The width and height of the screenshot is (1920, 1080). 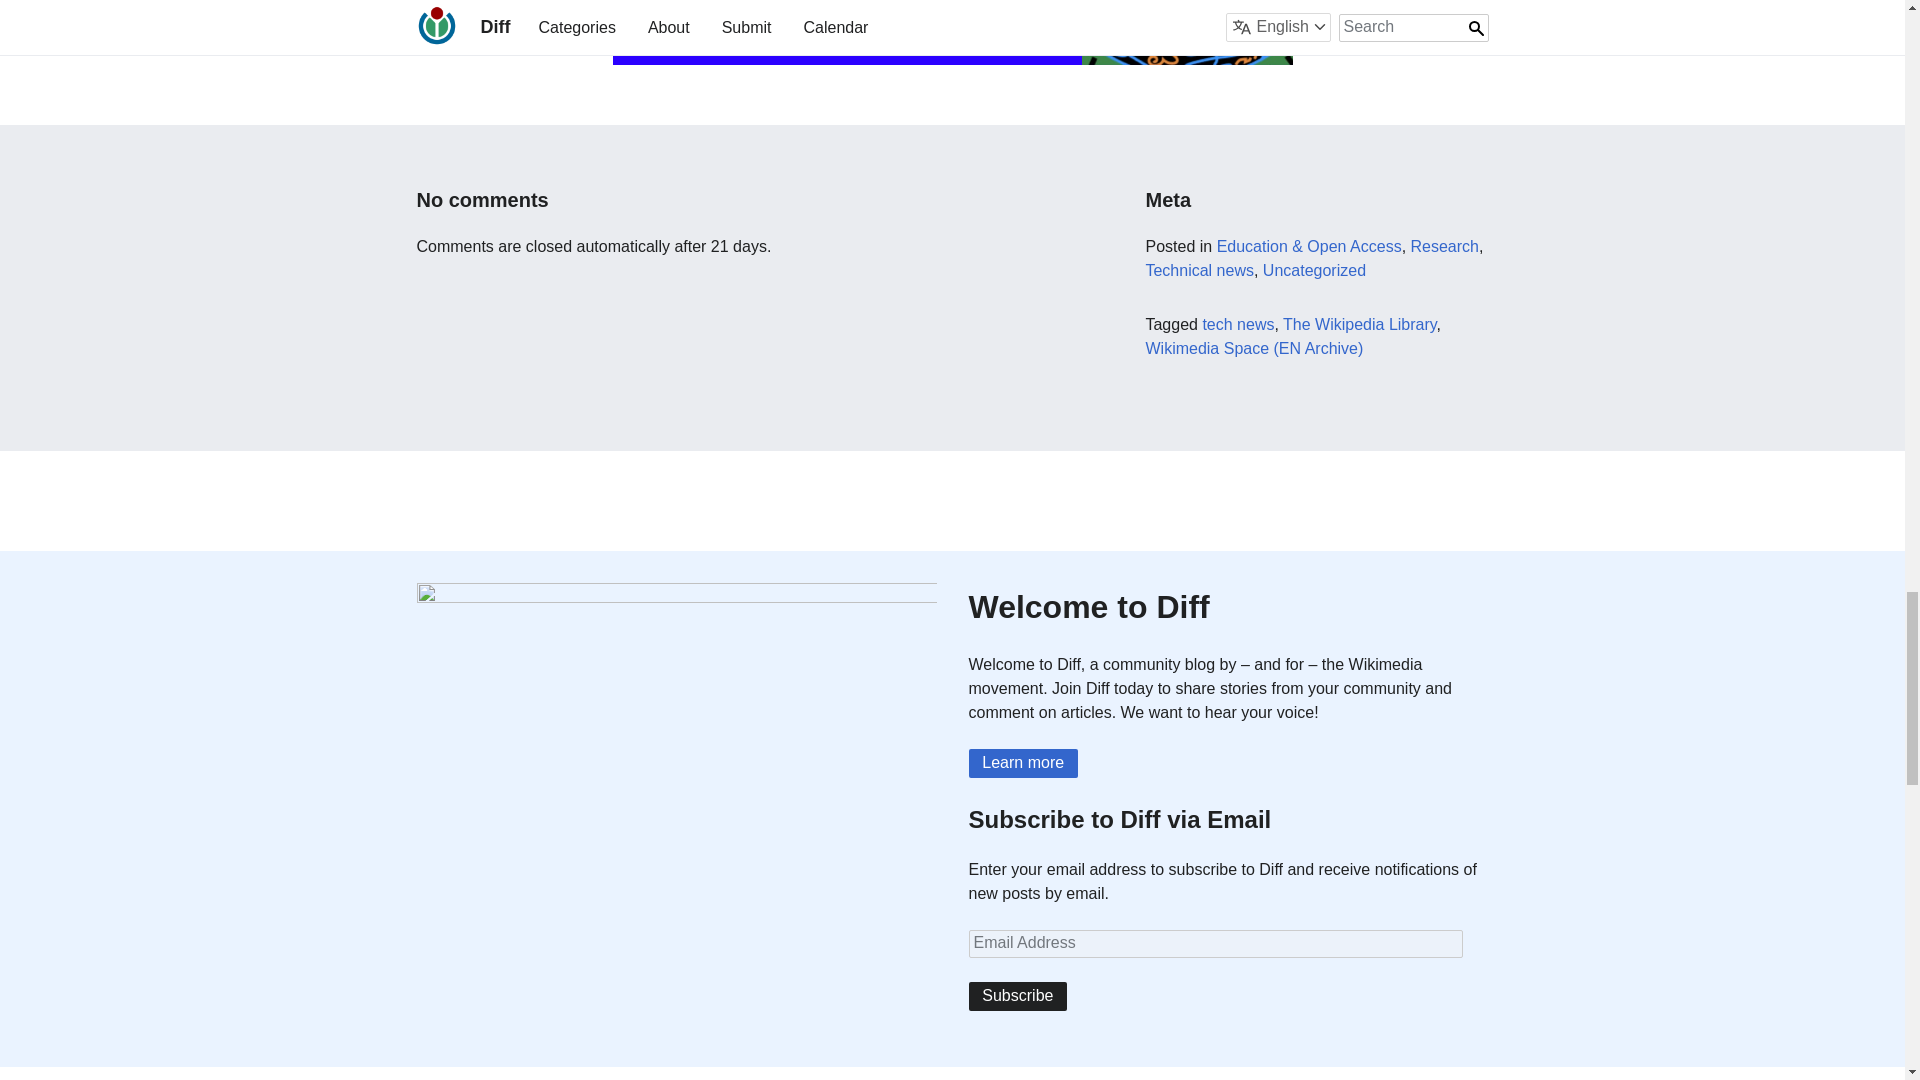 What do you see at coordinates (1359, 324) in the screenshot?
I see `The Wikipedia Library` at bounding box center [1359, 324].